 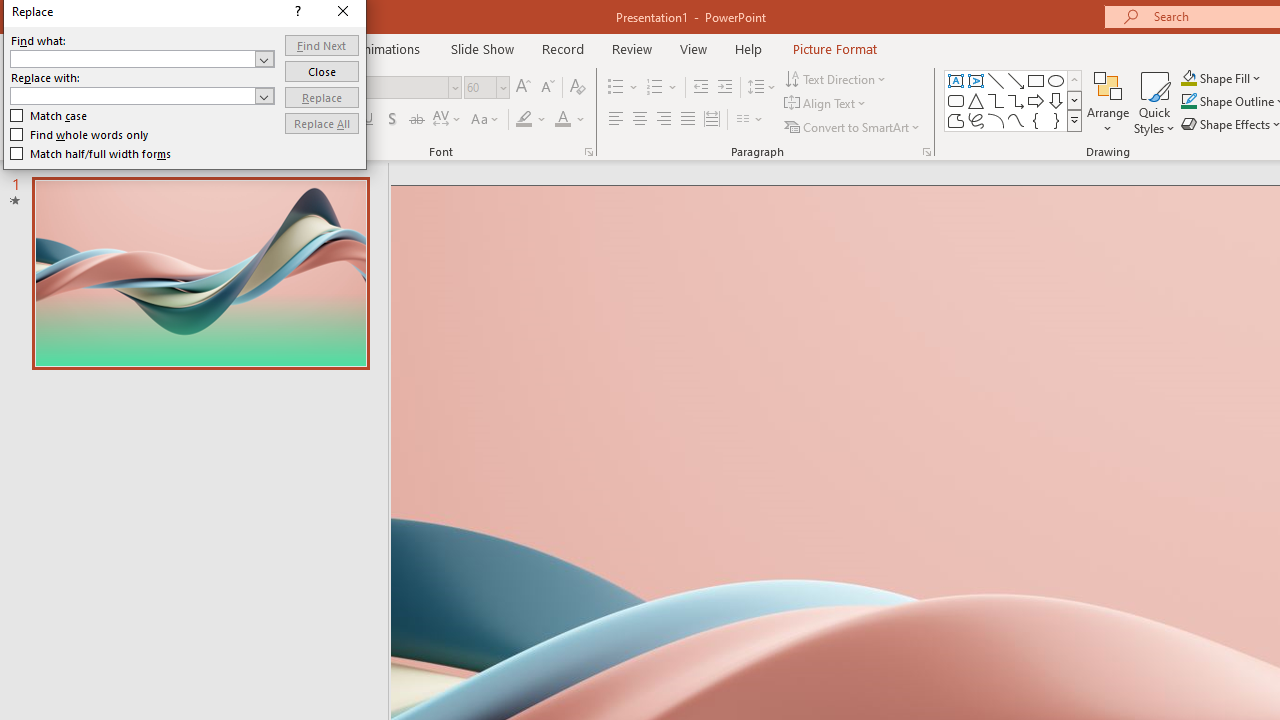 I want to click on Increase Font Size, so click(x=522, y=88).